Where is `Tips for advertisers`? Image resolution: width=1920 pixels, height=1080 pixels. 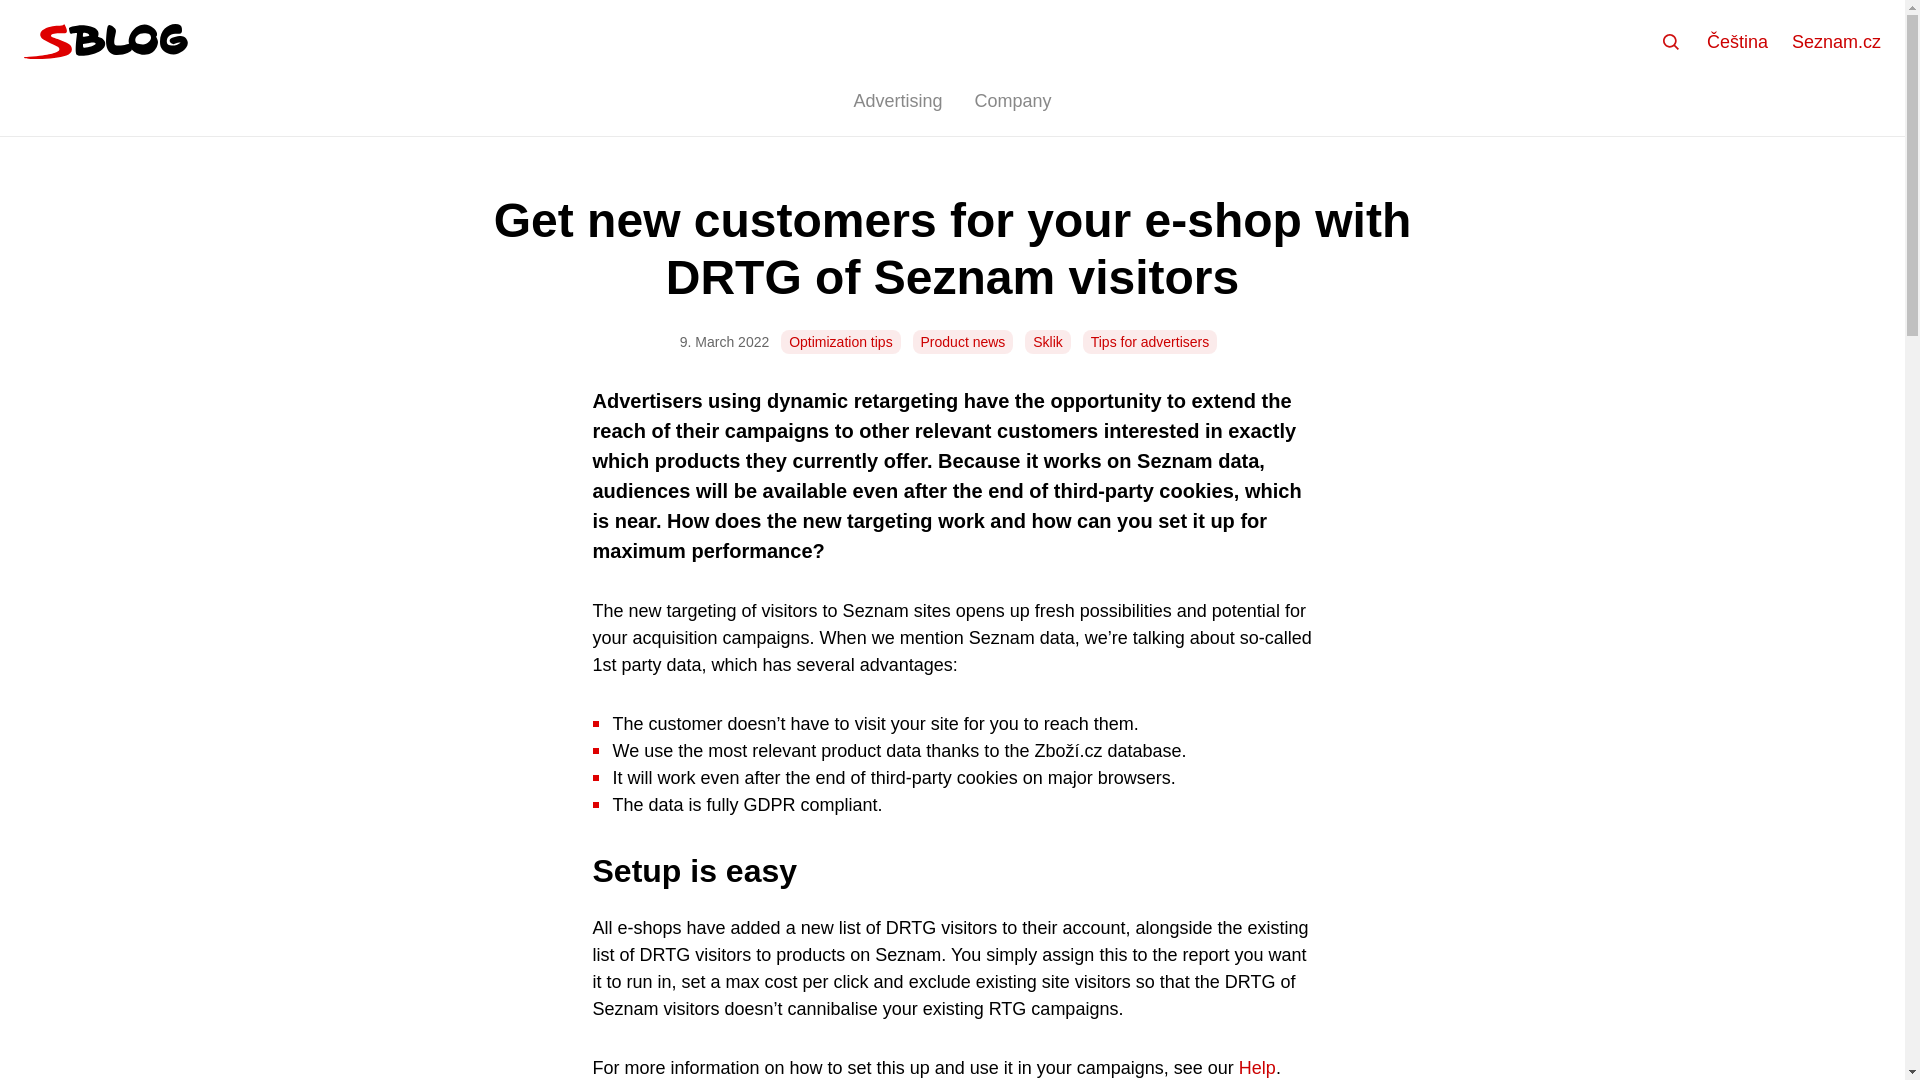 Tips for advertisers is located at coordinates (1150, 342).